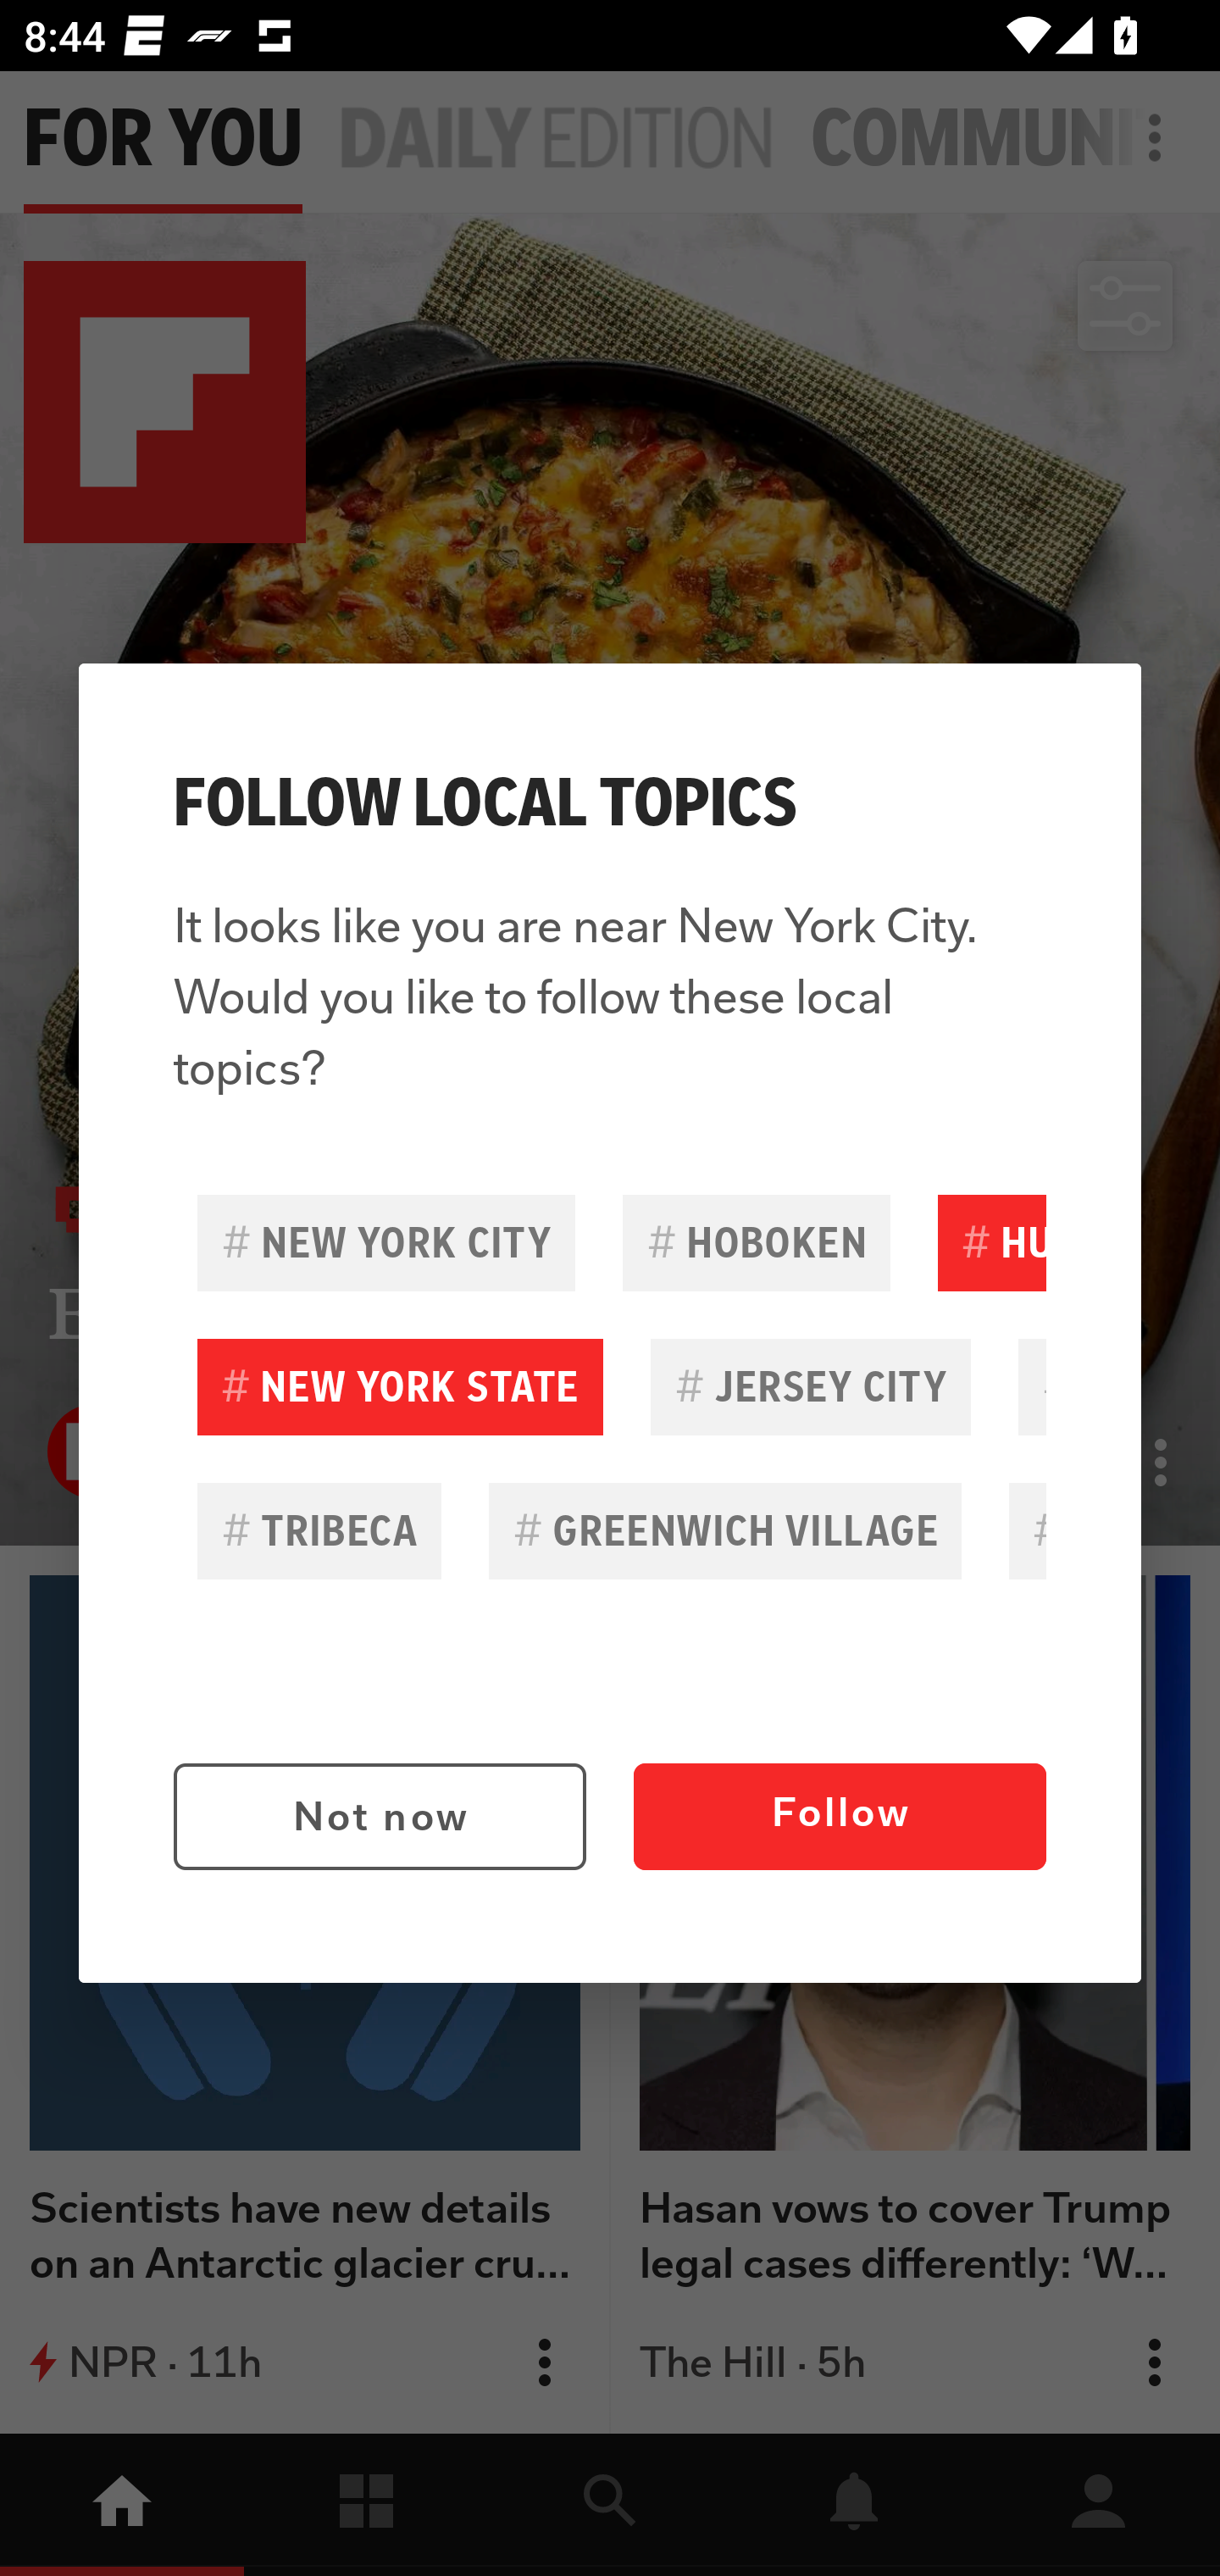  I want to click on # TRIBECA, so click(319, 1531).